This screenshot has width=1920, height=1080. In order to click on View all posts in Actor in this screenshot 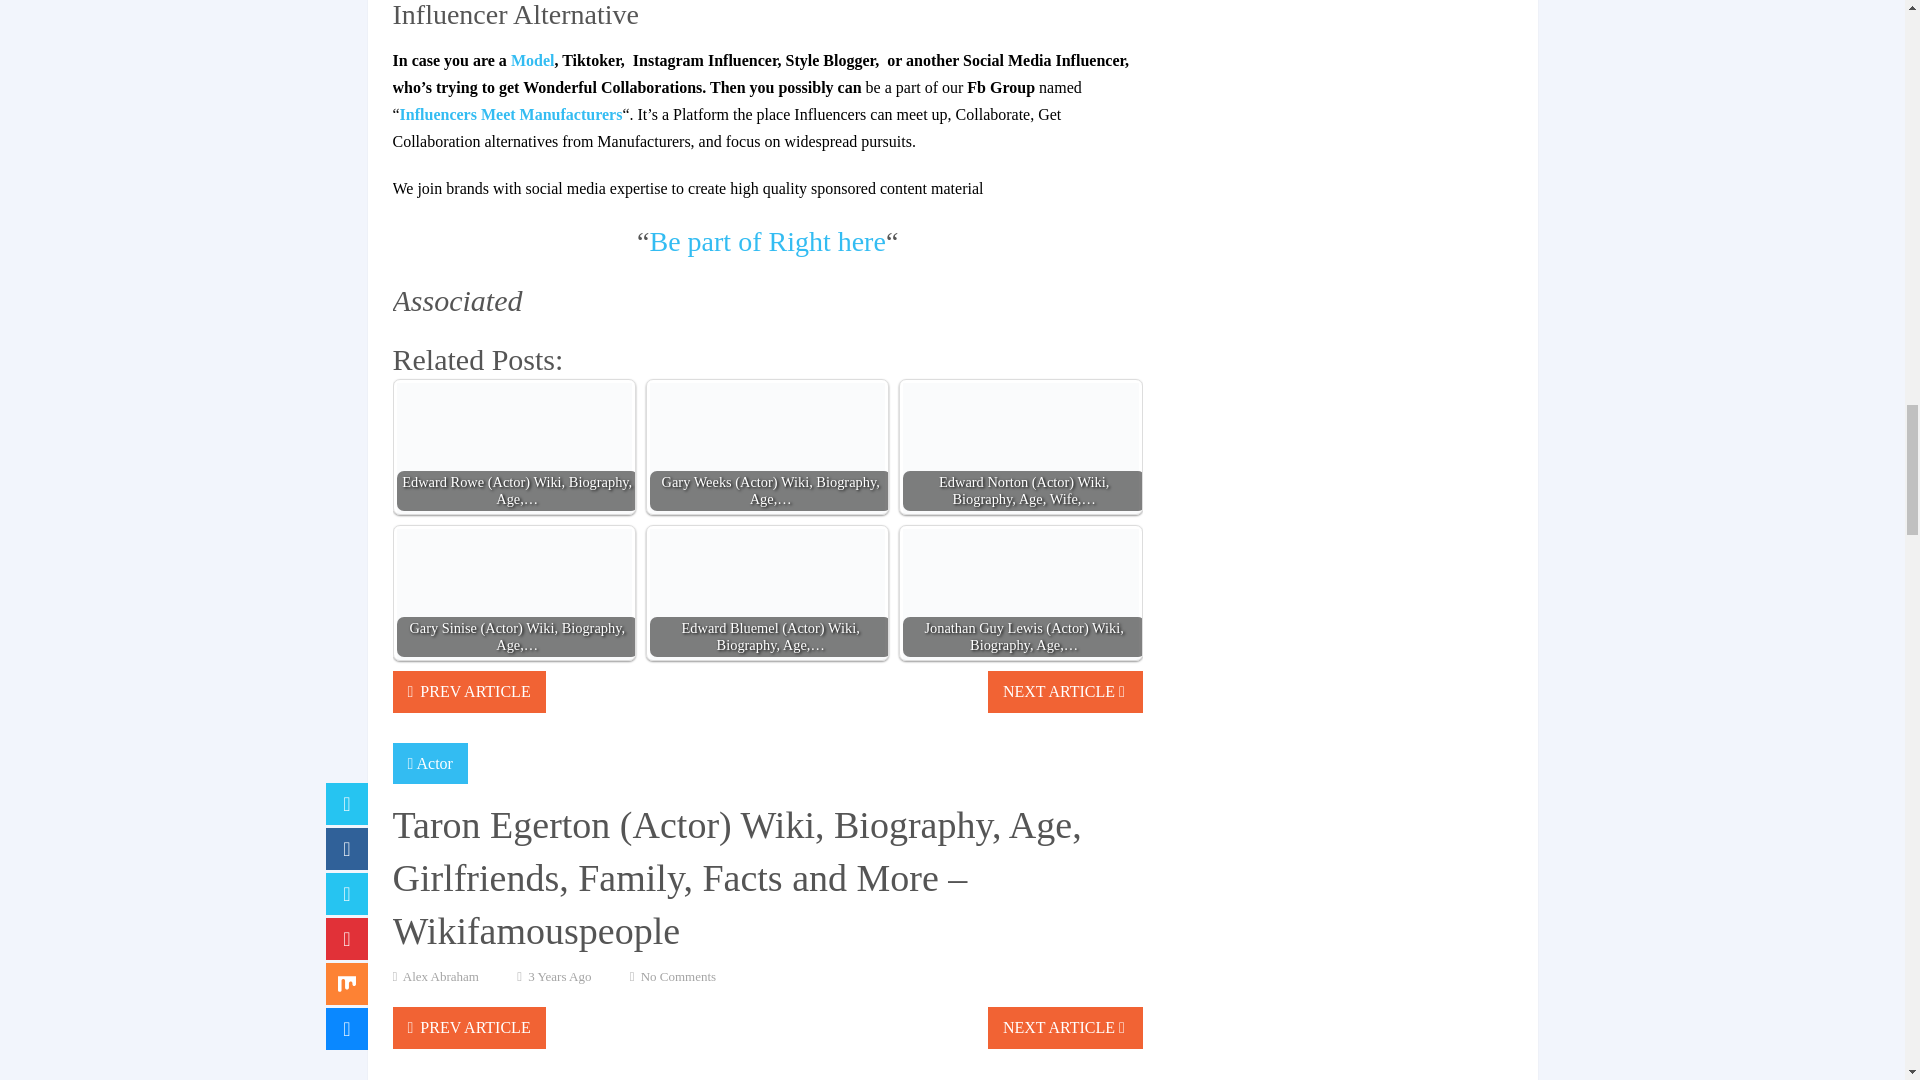, I will do `click(434, 763)`.